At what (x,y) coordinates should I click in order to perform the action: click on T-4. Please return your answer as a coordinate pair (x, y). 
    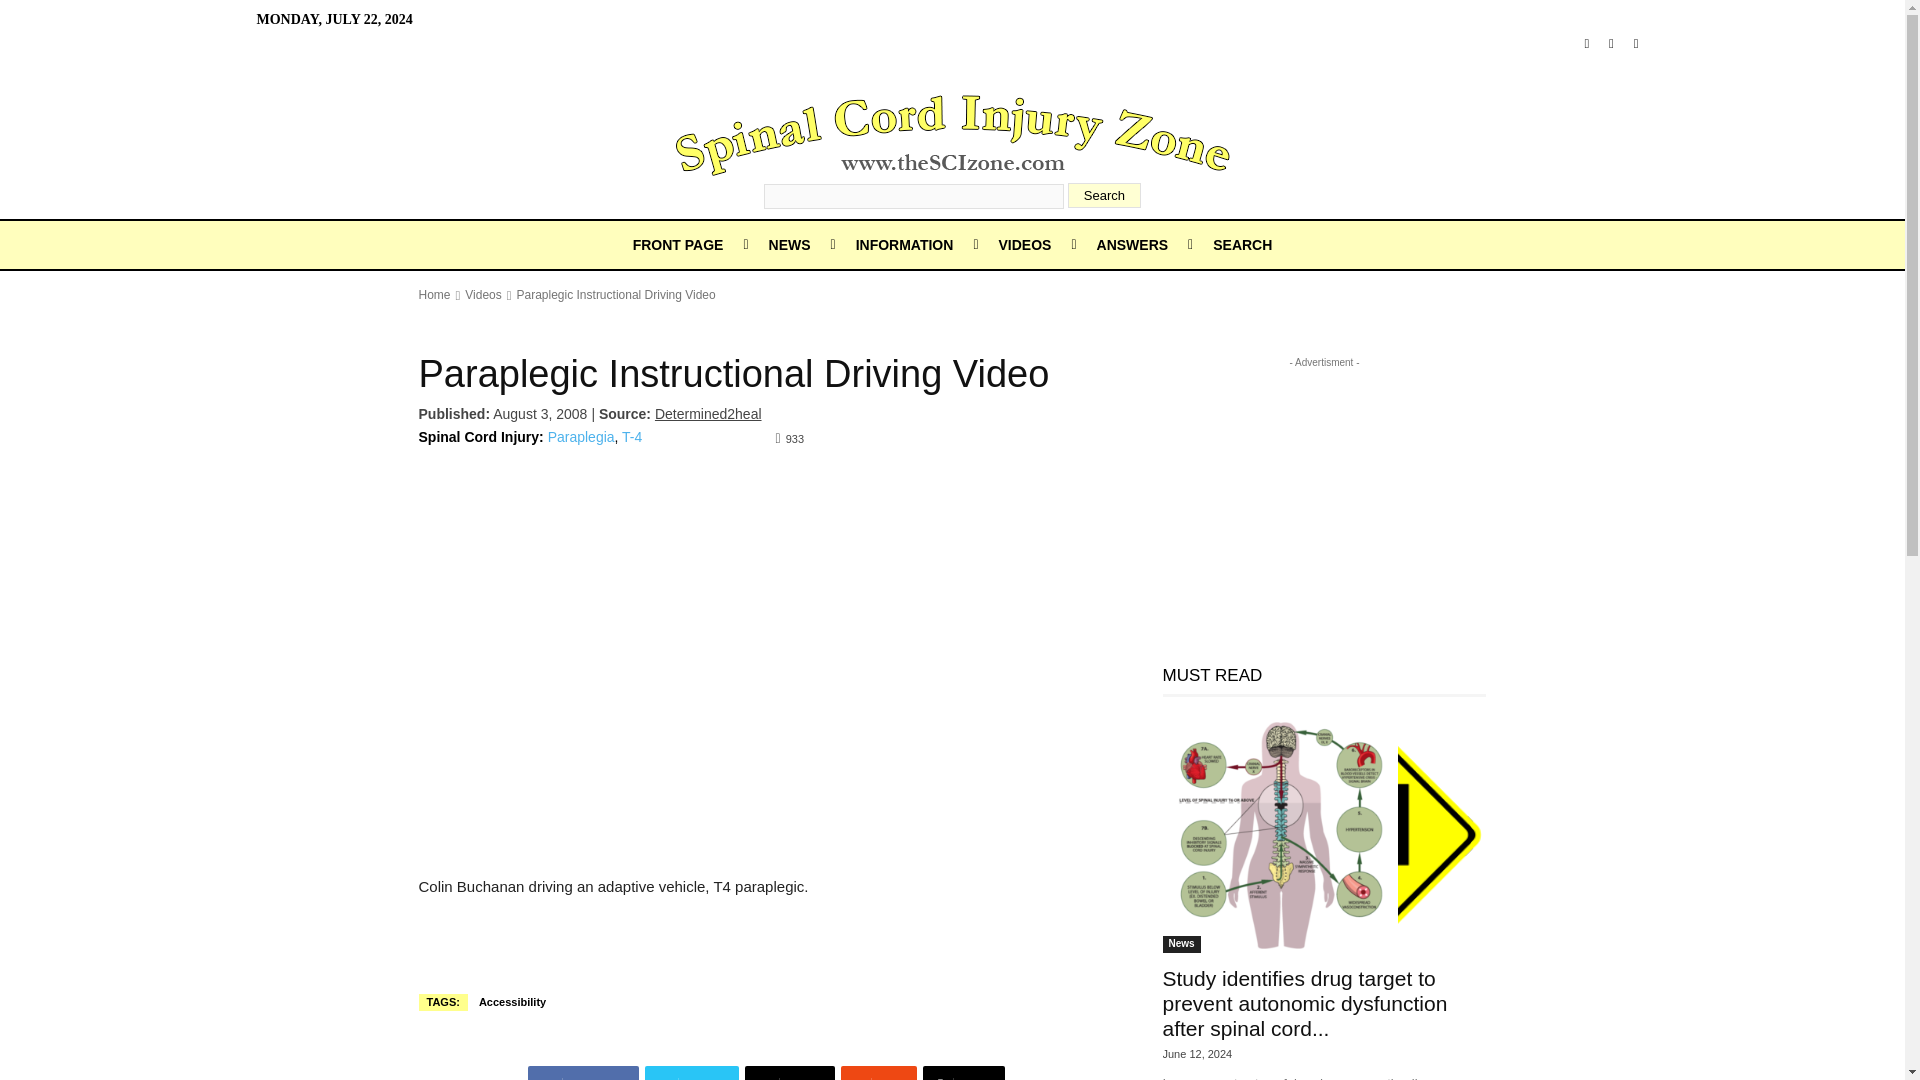
    Looking at the image, I should click on (632, 436).